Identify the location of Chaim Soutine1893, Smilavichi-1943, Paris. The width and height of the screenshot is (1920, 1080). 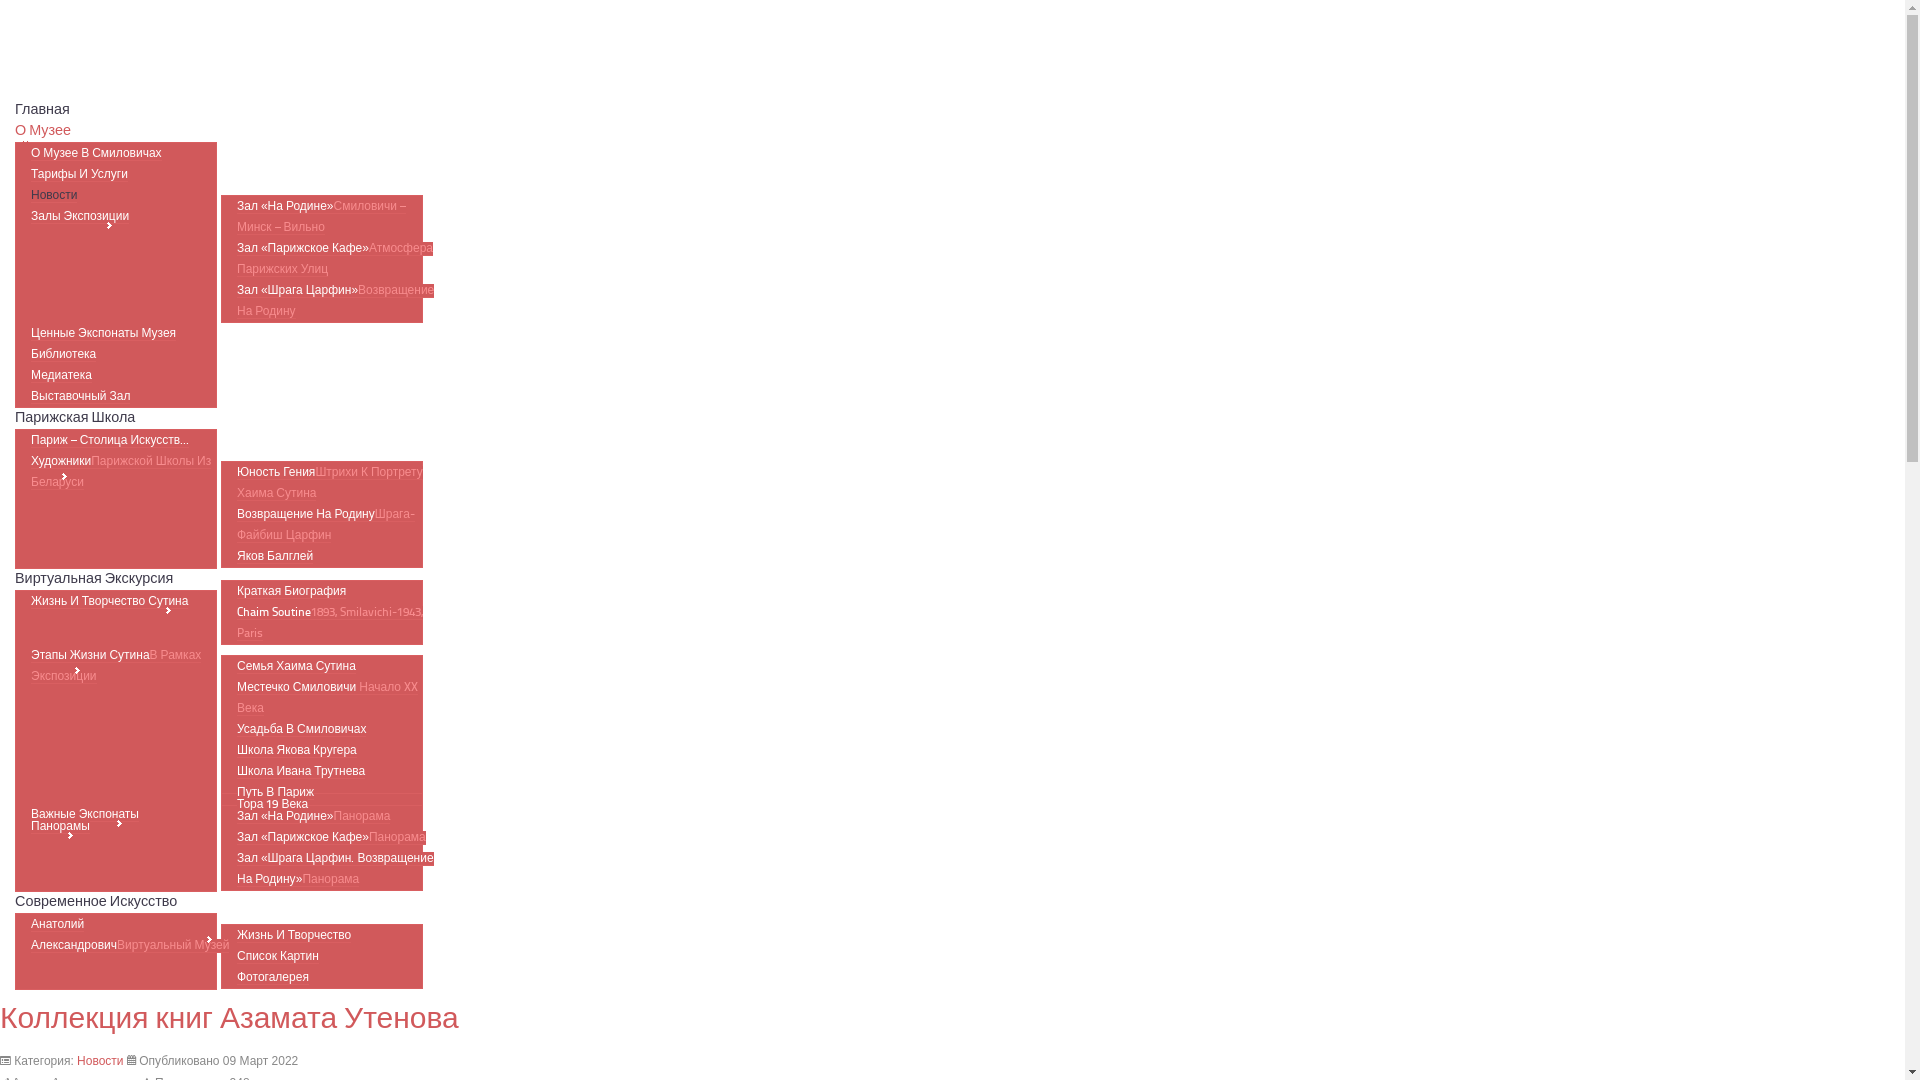
(330, 624).